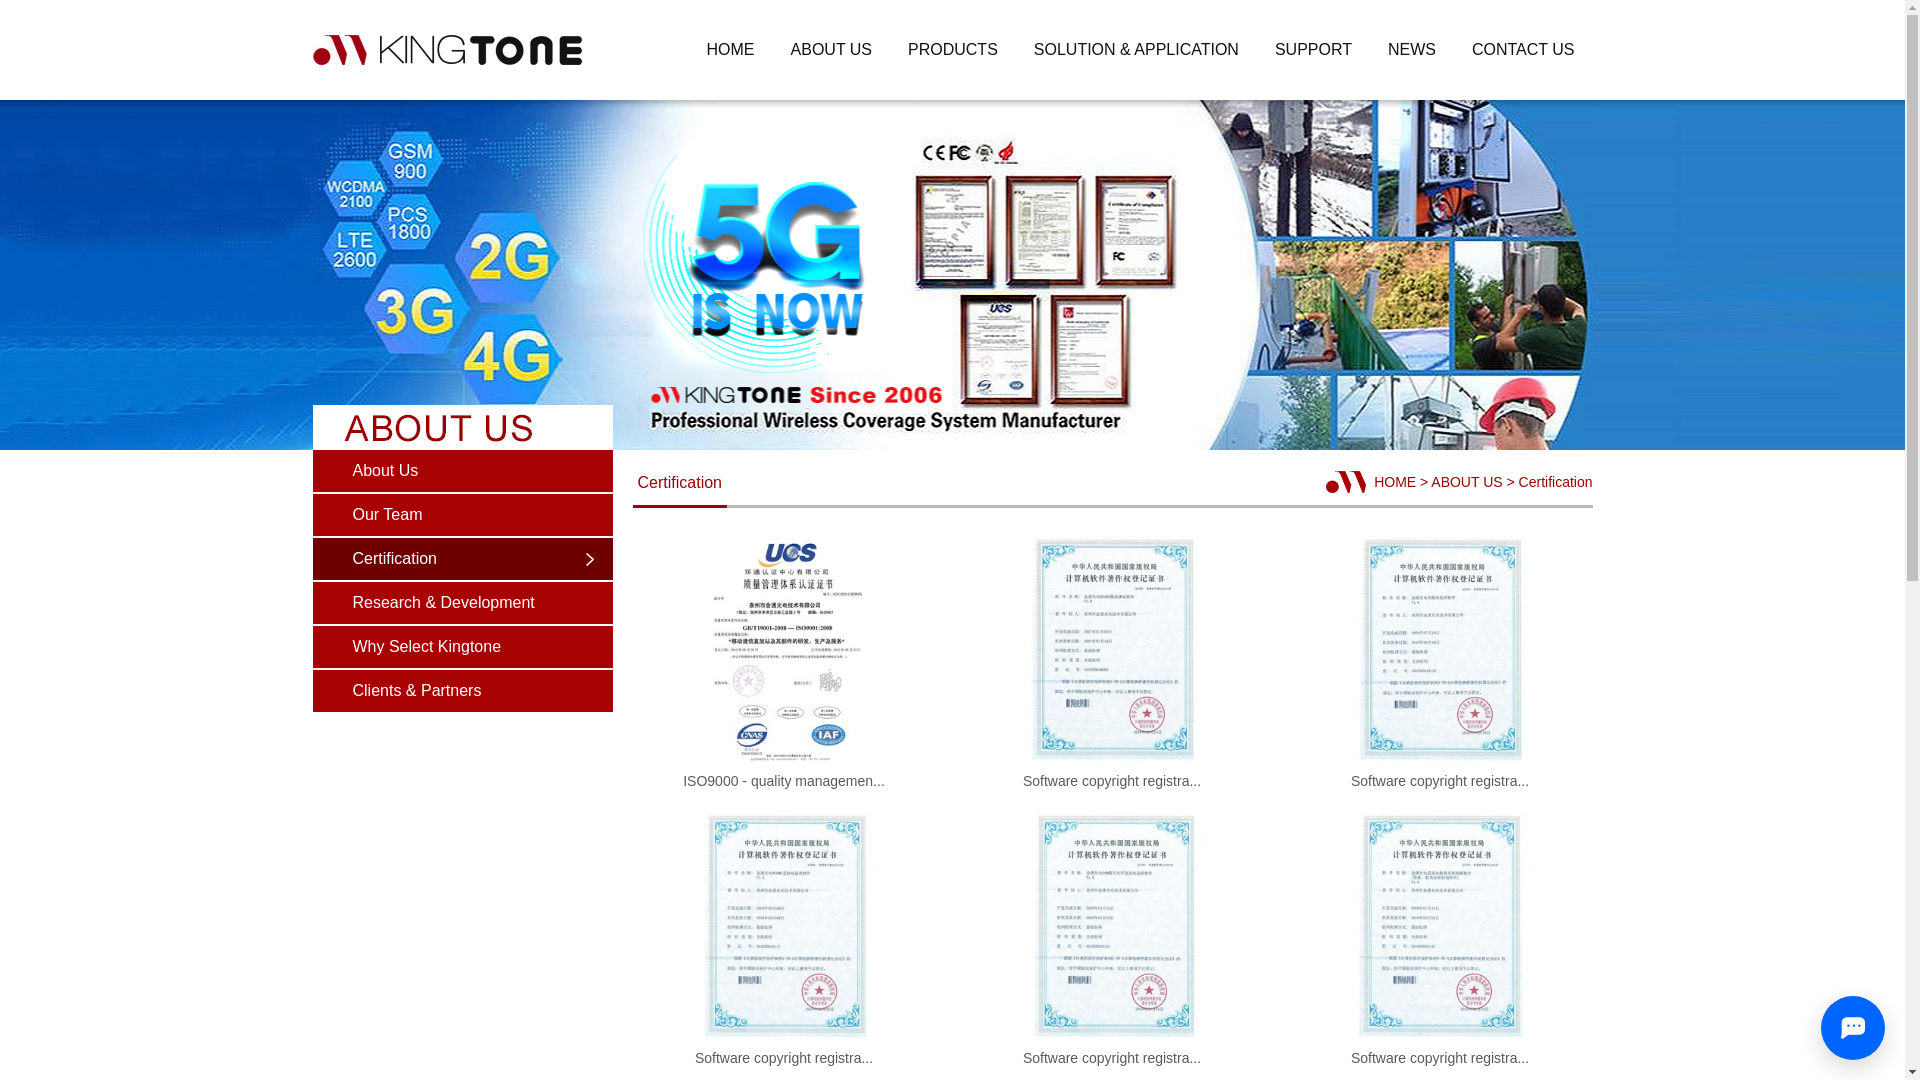  Describe the element at coordinates (1440, 1050) in the screenshot. I see `Software copyright registra...` at that location.